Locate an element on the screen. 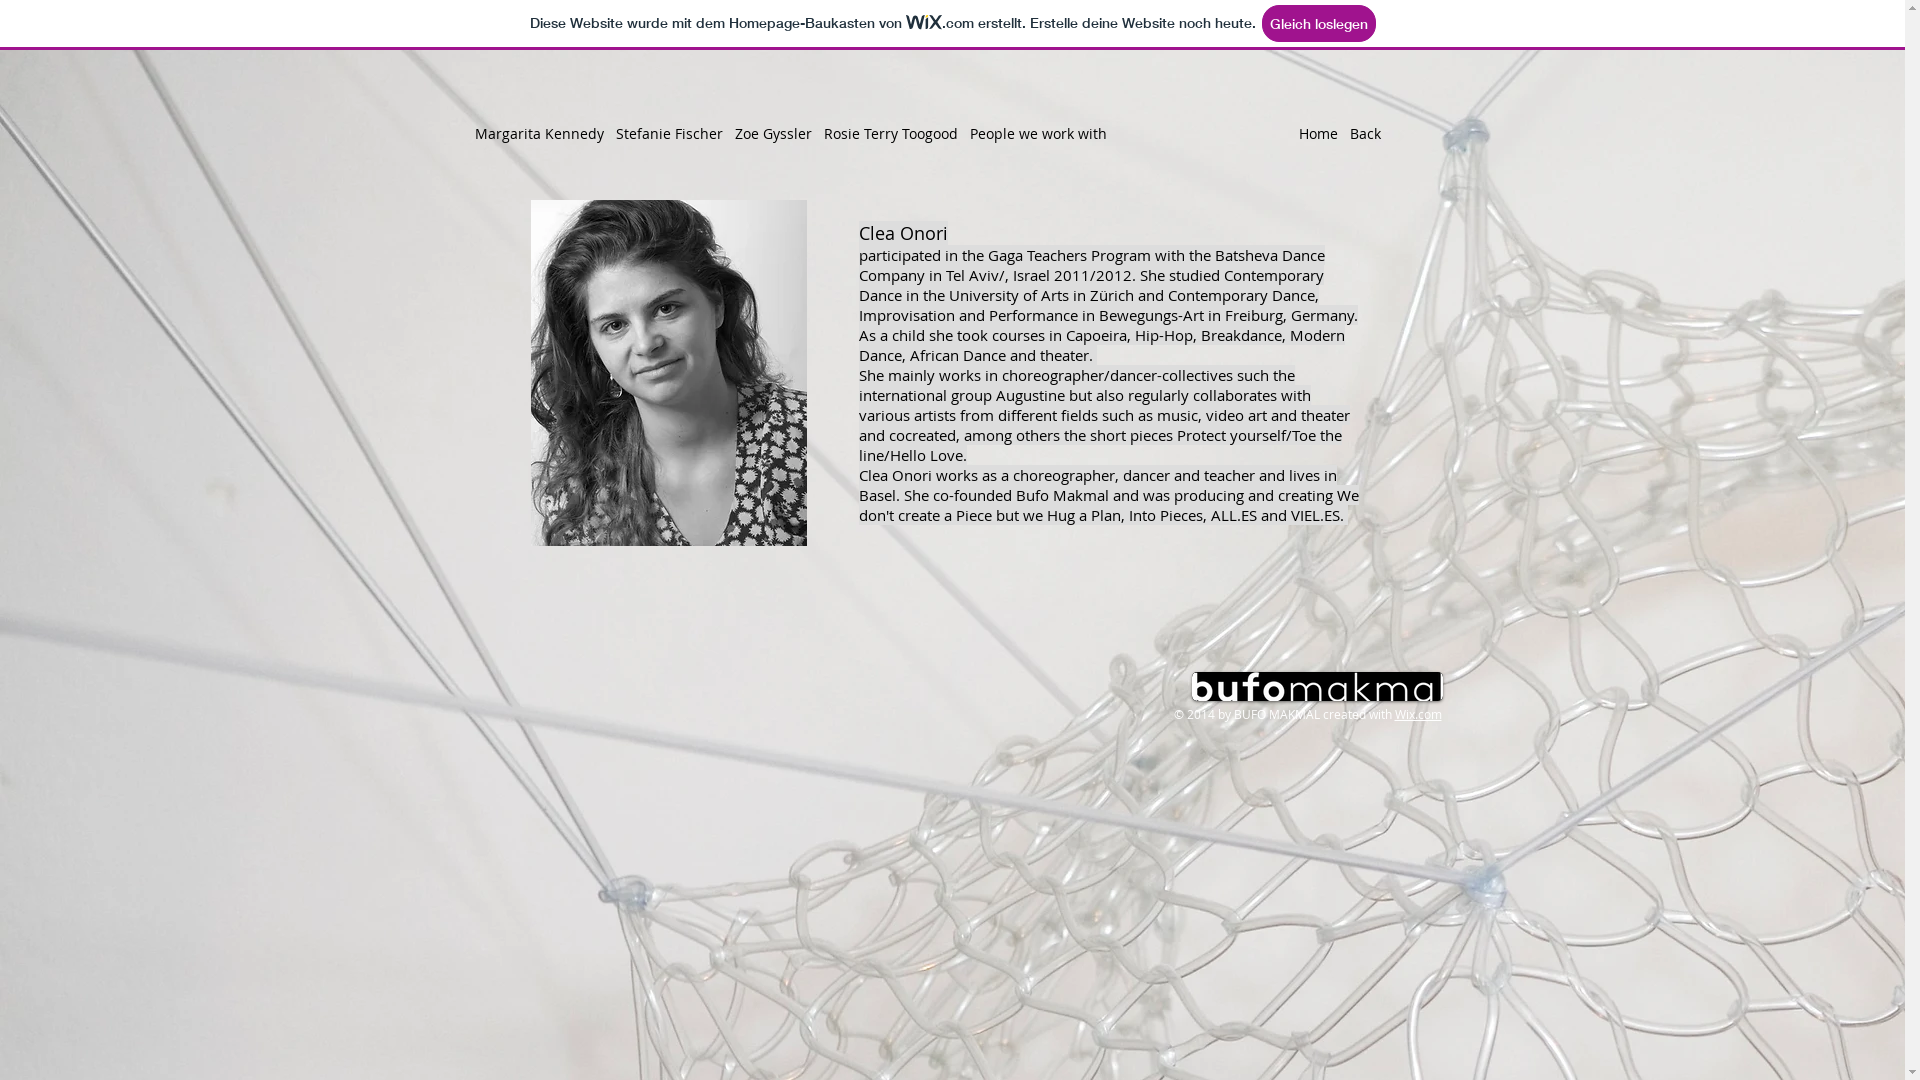 This screenshot has width=1920, height=1080. Rosie Terry Toogood    is located at coordinates (897, 134).